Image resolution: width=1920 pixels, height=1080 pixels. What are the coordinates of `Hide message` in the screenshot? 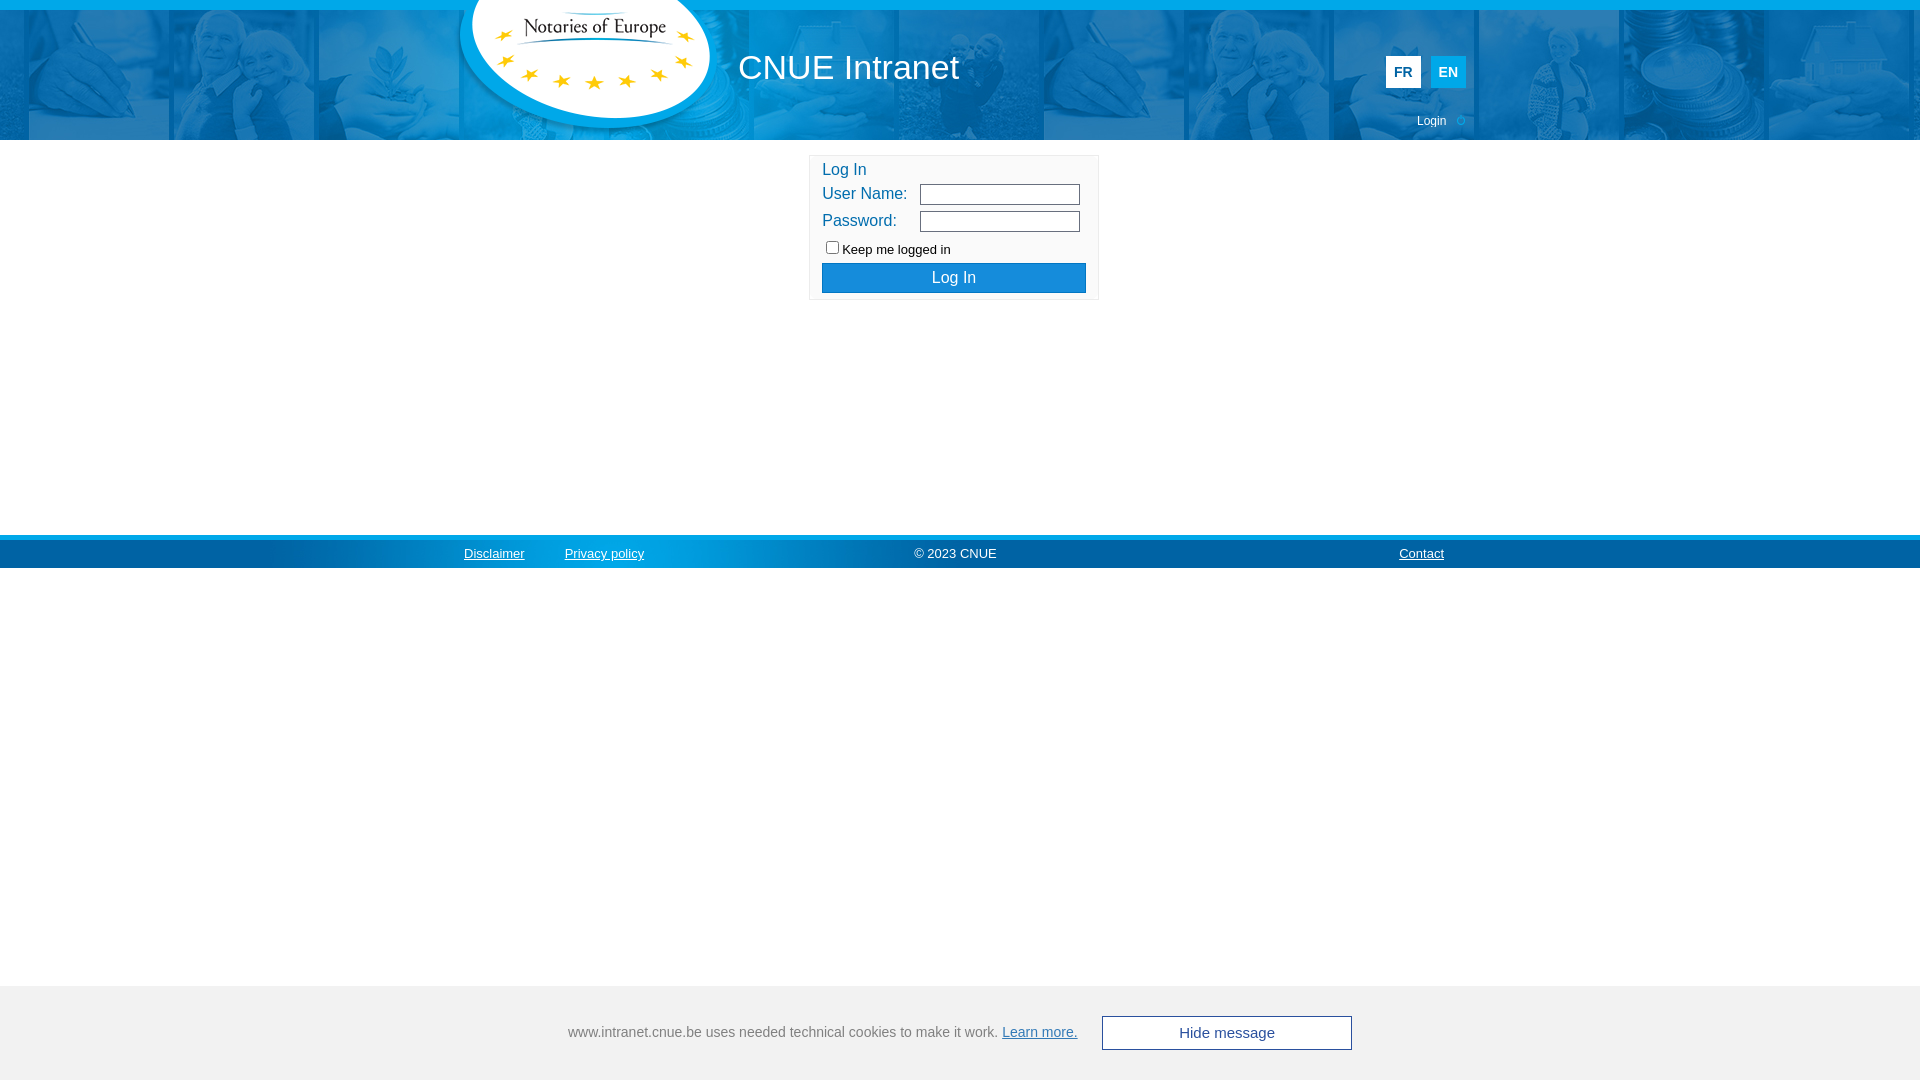 It's located at (1227, 1033).